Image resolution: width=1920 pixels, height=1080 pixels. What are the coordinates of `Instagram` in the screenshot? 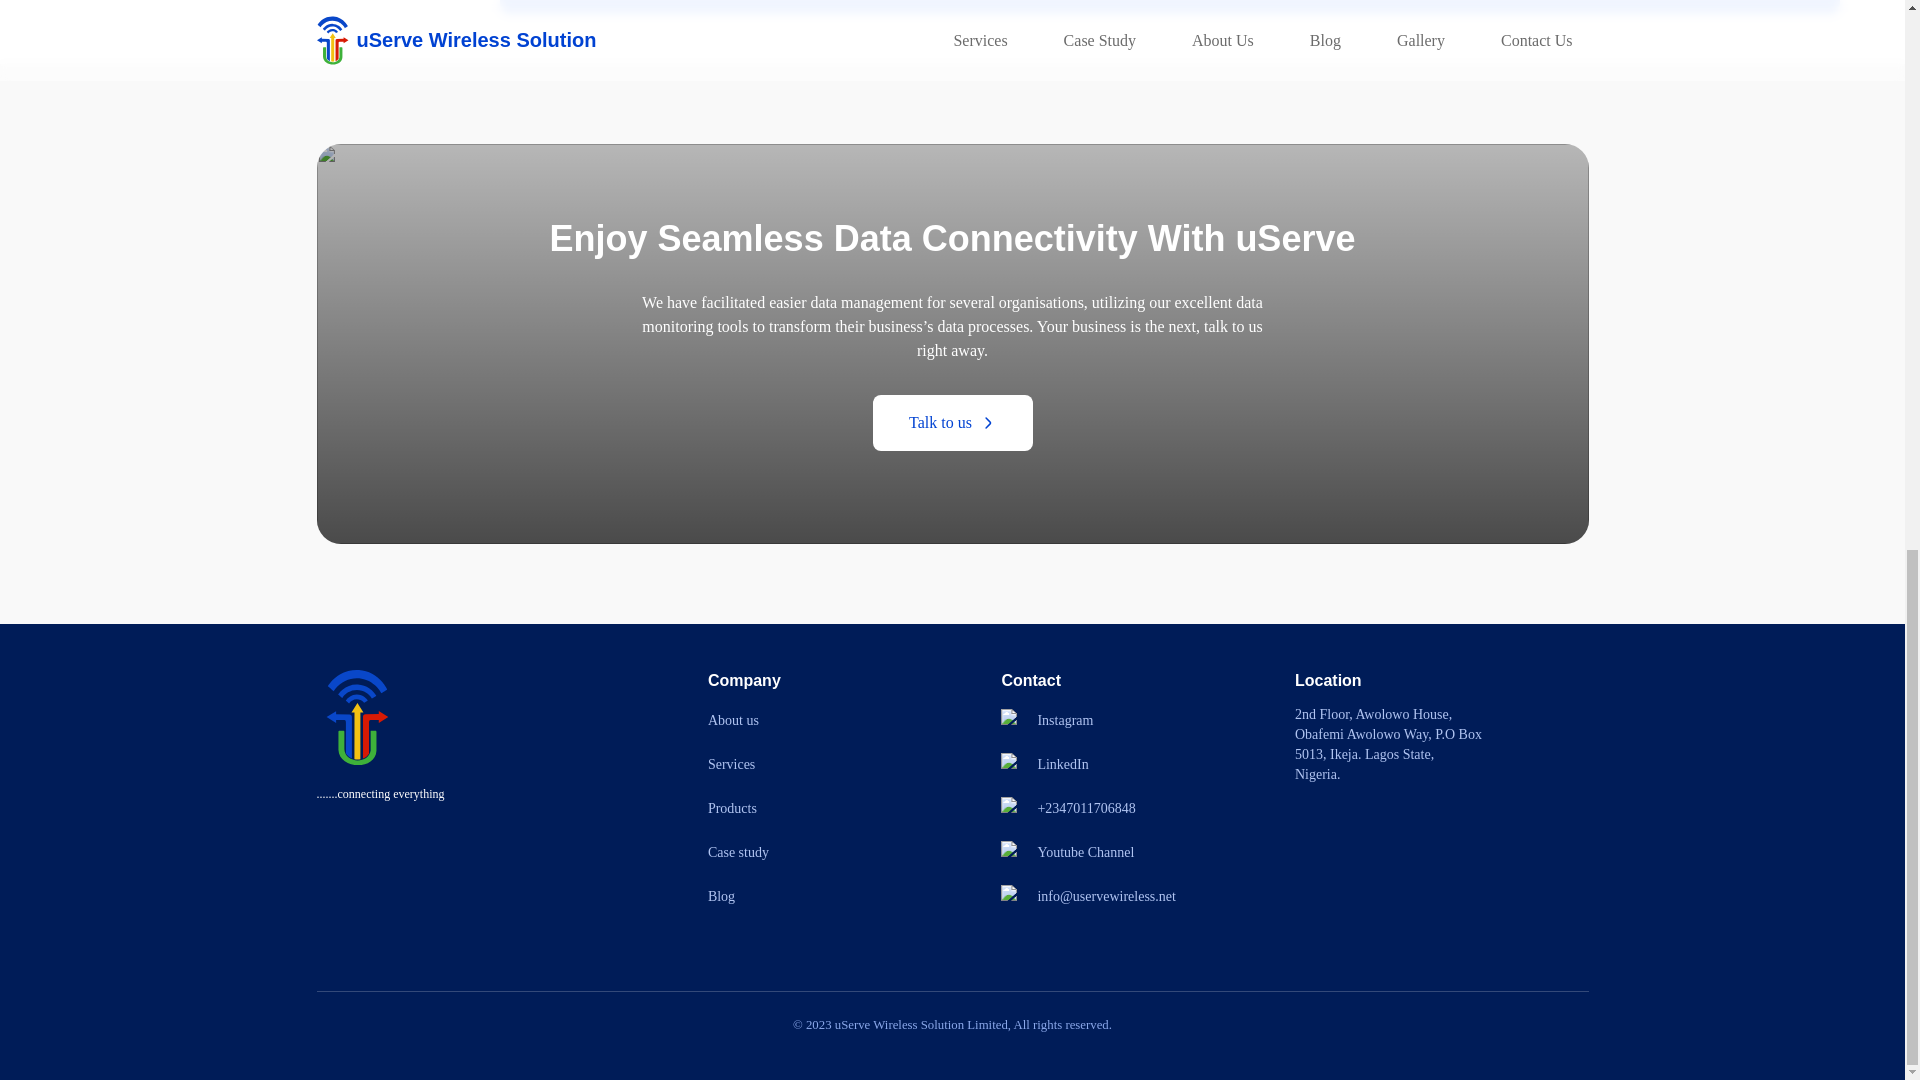 It's located at (1064, 720).